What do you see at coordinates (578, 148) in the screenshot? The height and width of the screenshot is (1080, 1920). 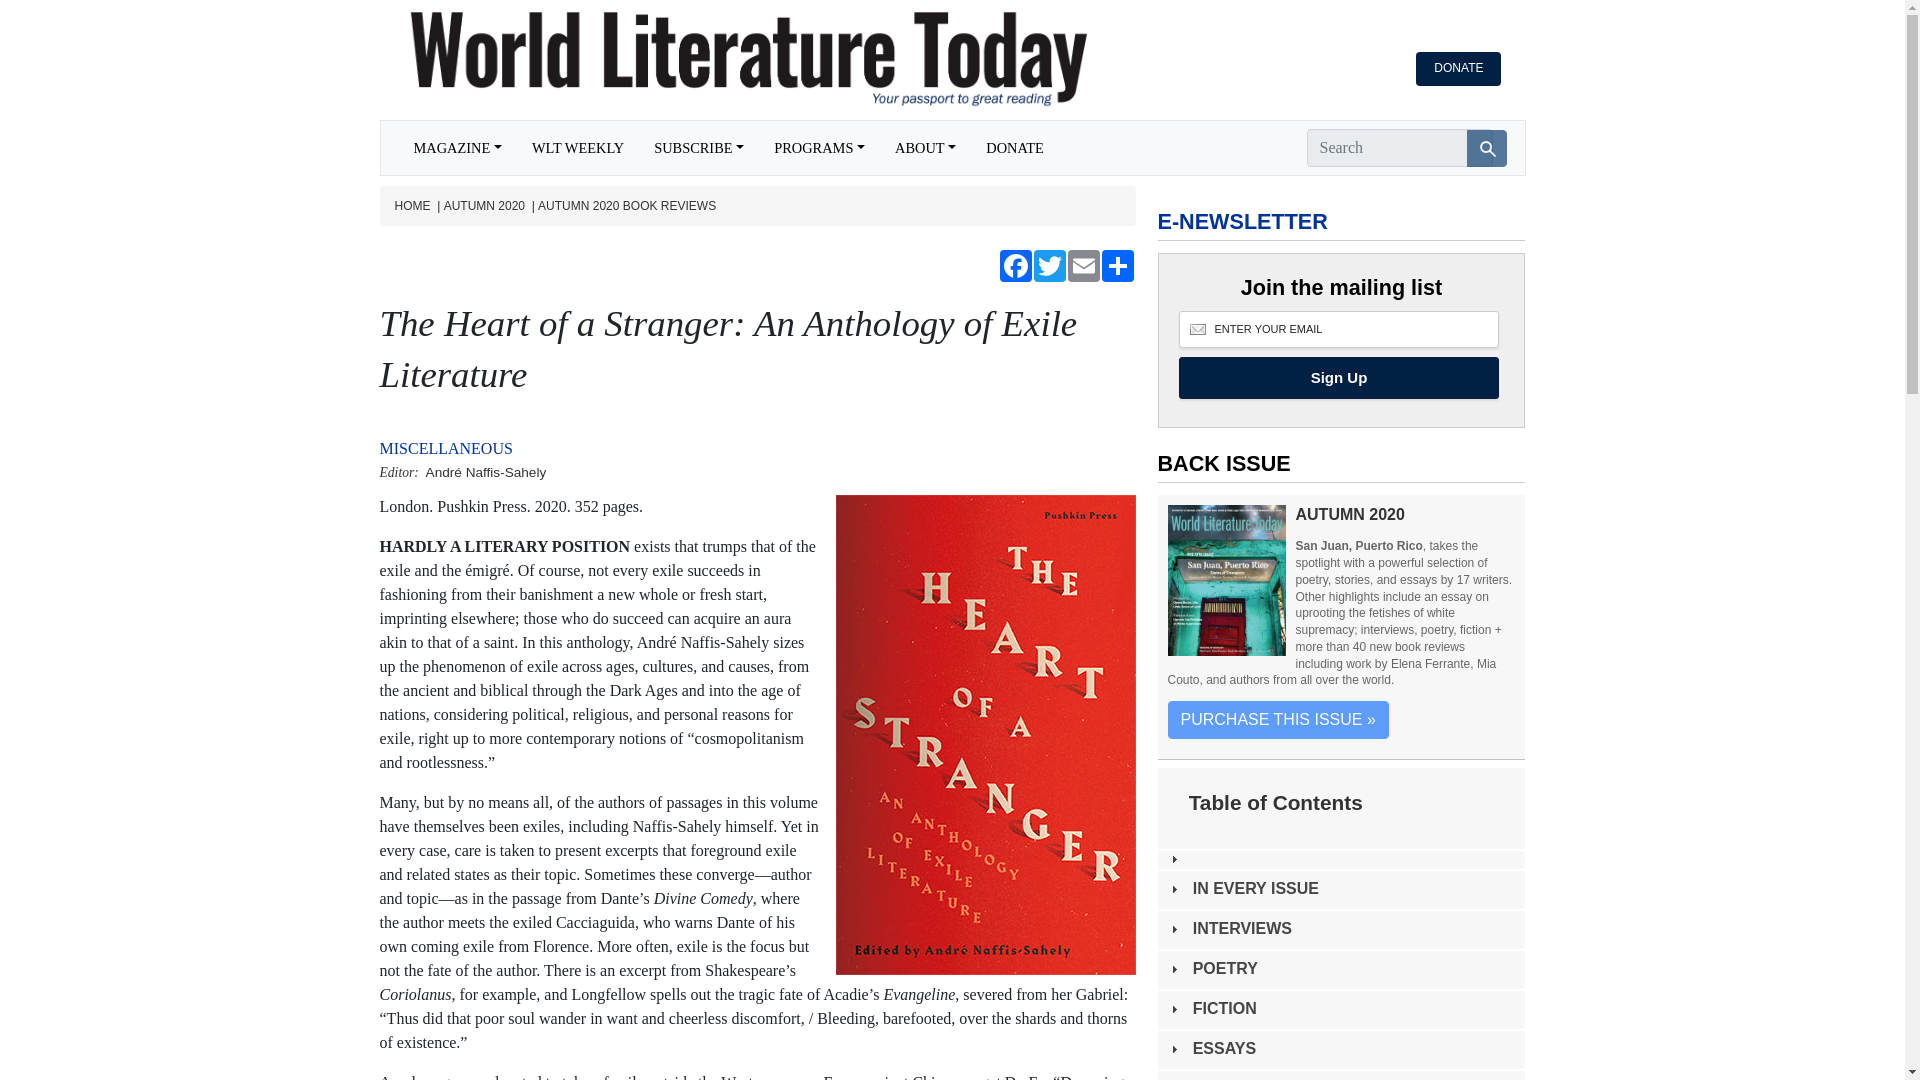 I see `WLT WEEKLY` at bounding box center [578, 148].